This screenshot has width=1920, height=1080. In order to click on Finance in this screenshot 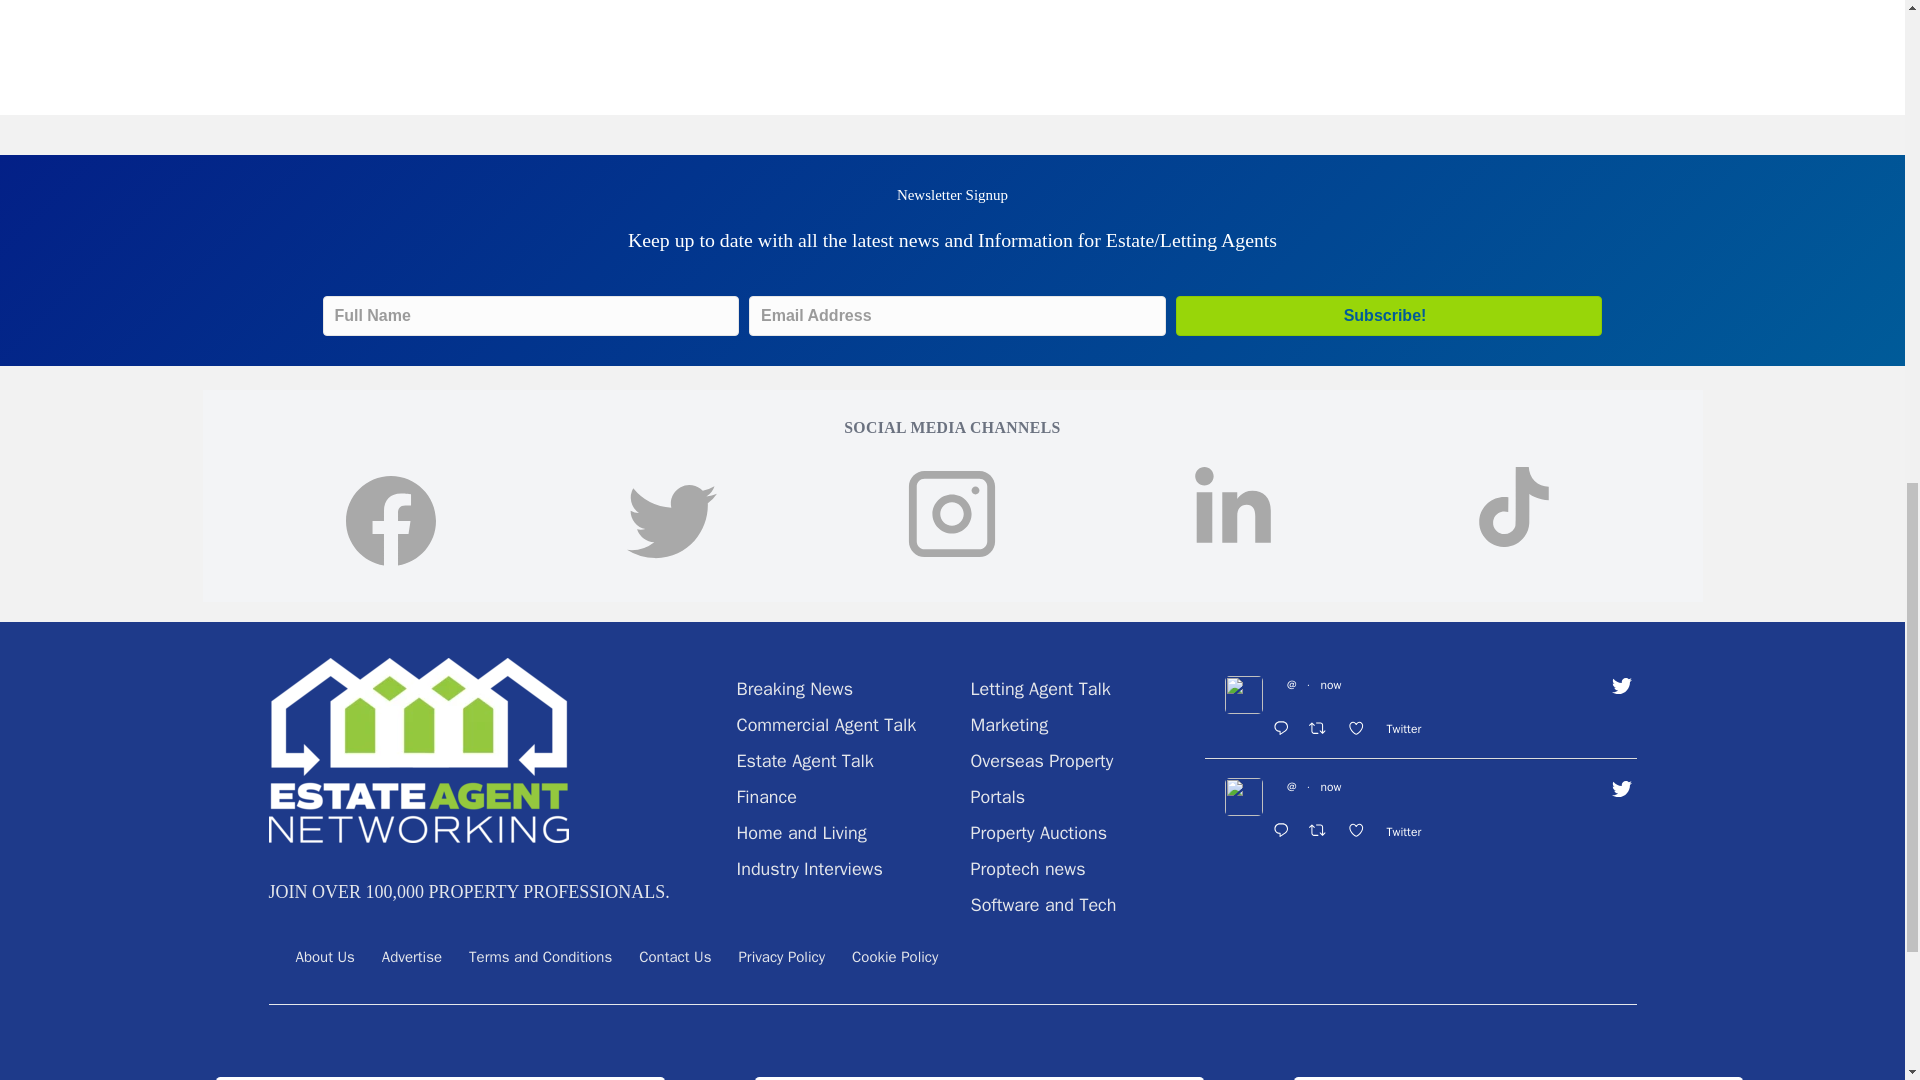, I will do `click(766, 796)`.